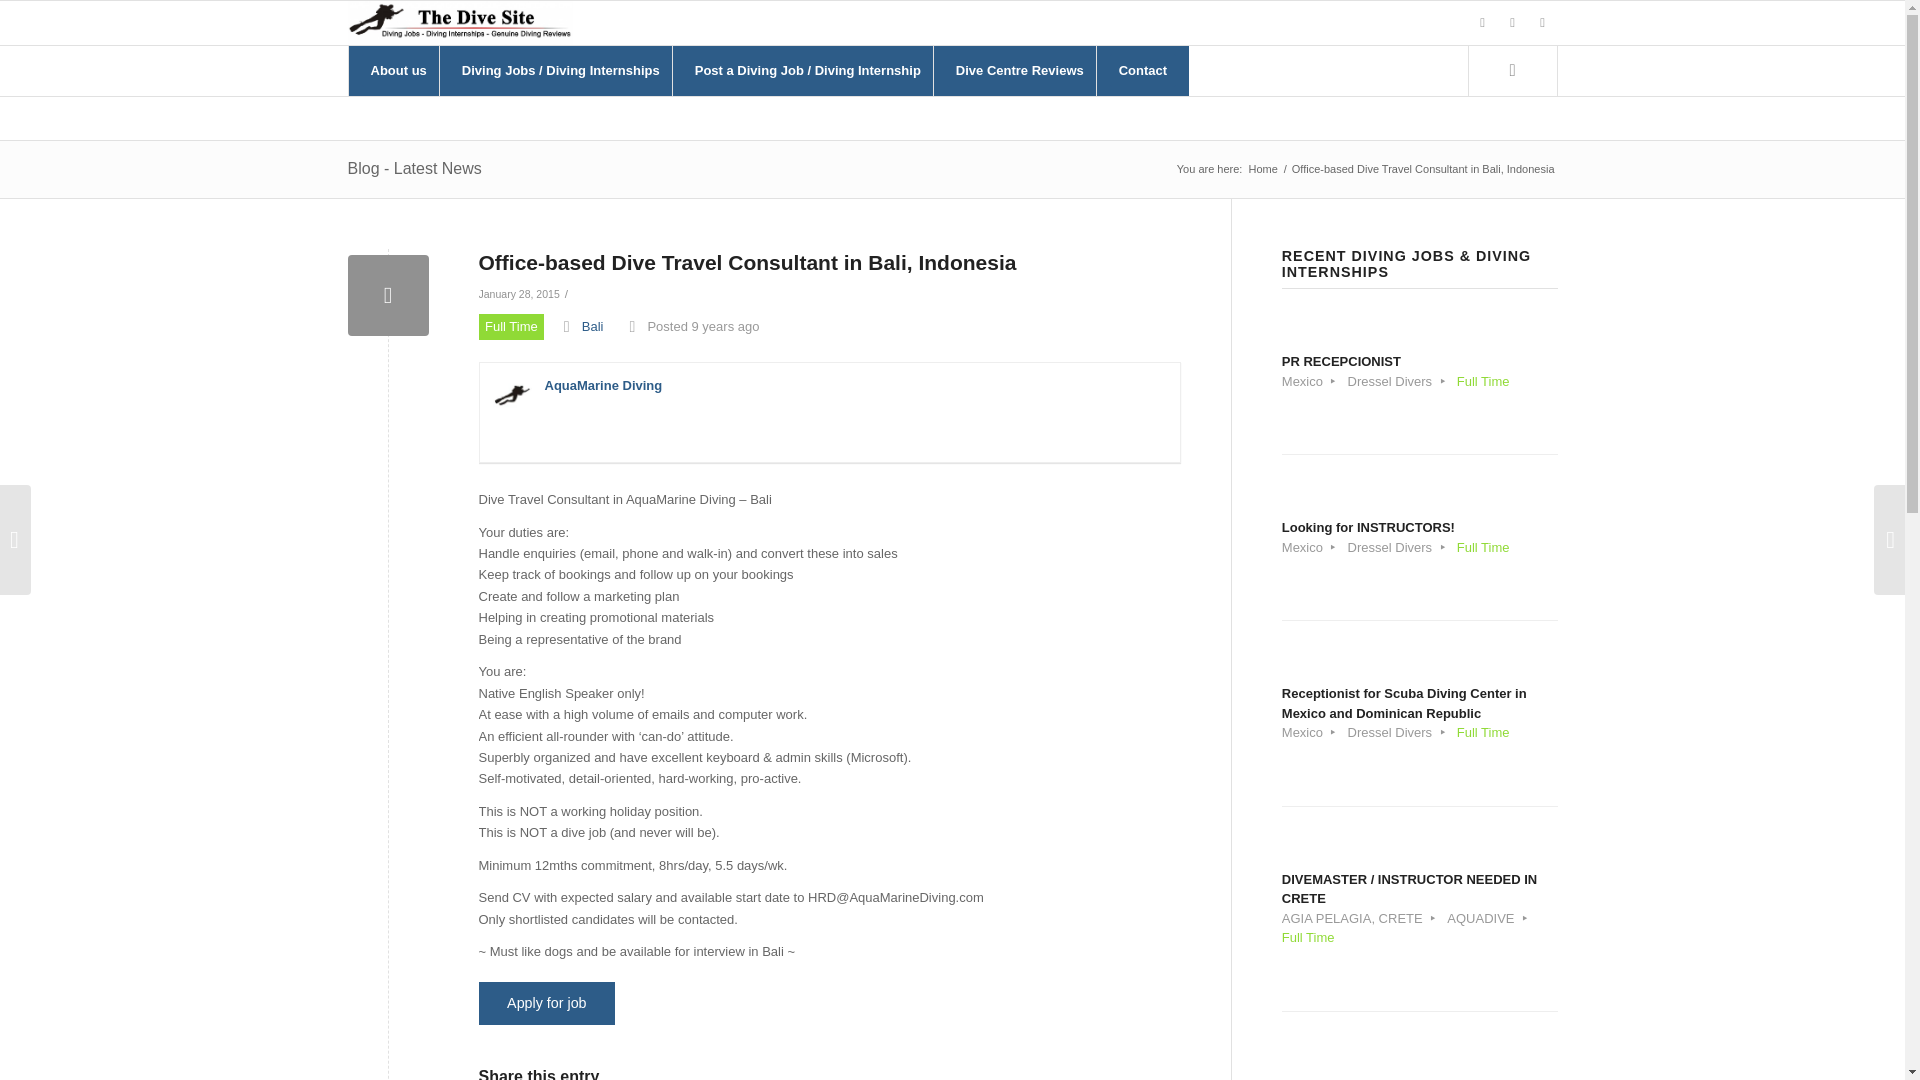 This screenshot has height=1080, width=1920. Describe the element at coordinates (1019, 71) in the screenshot. I see `Bali` at that location.